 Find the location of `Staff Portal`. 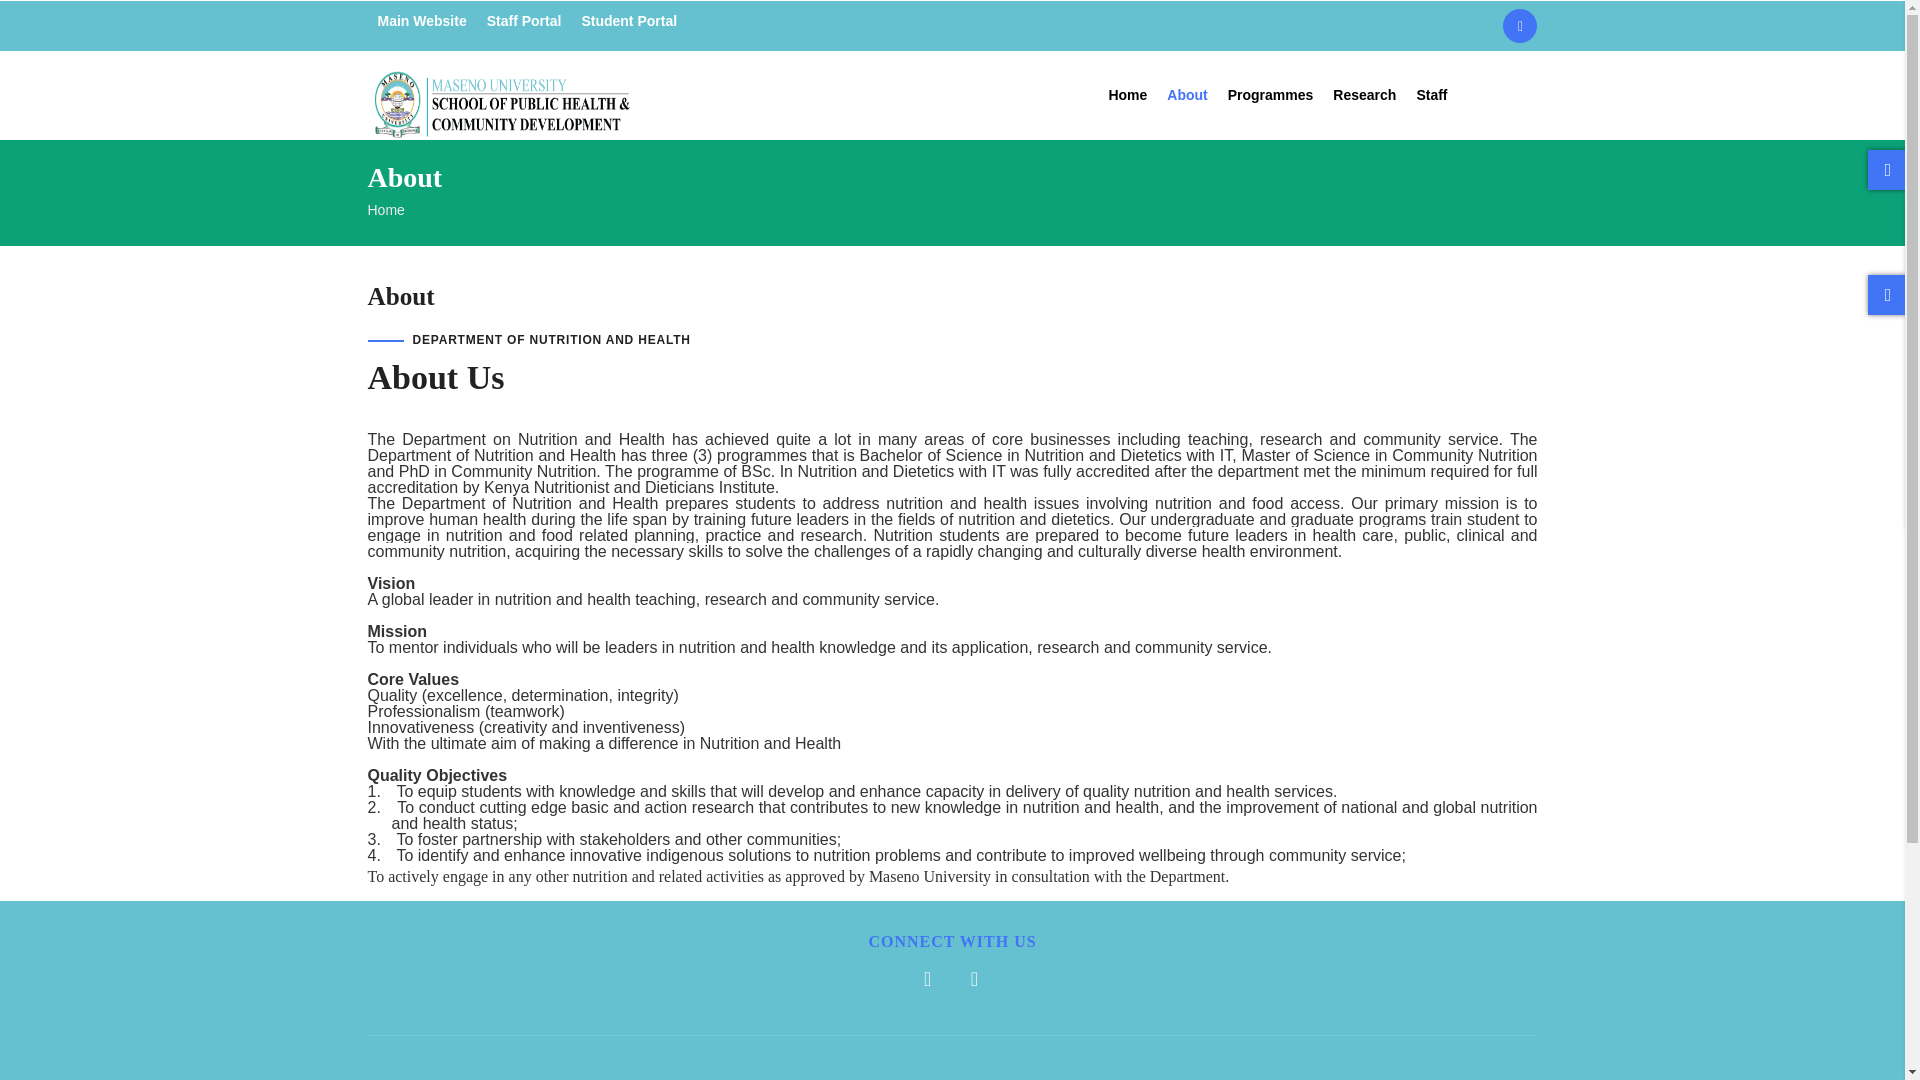

Staff Portal is located at coordinates (524, 20).